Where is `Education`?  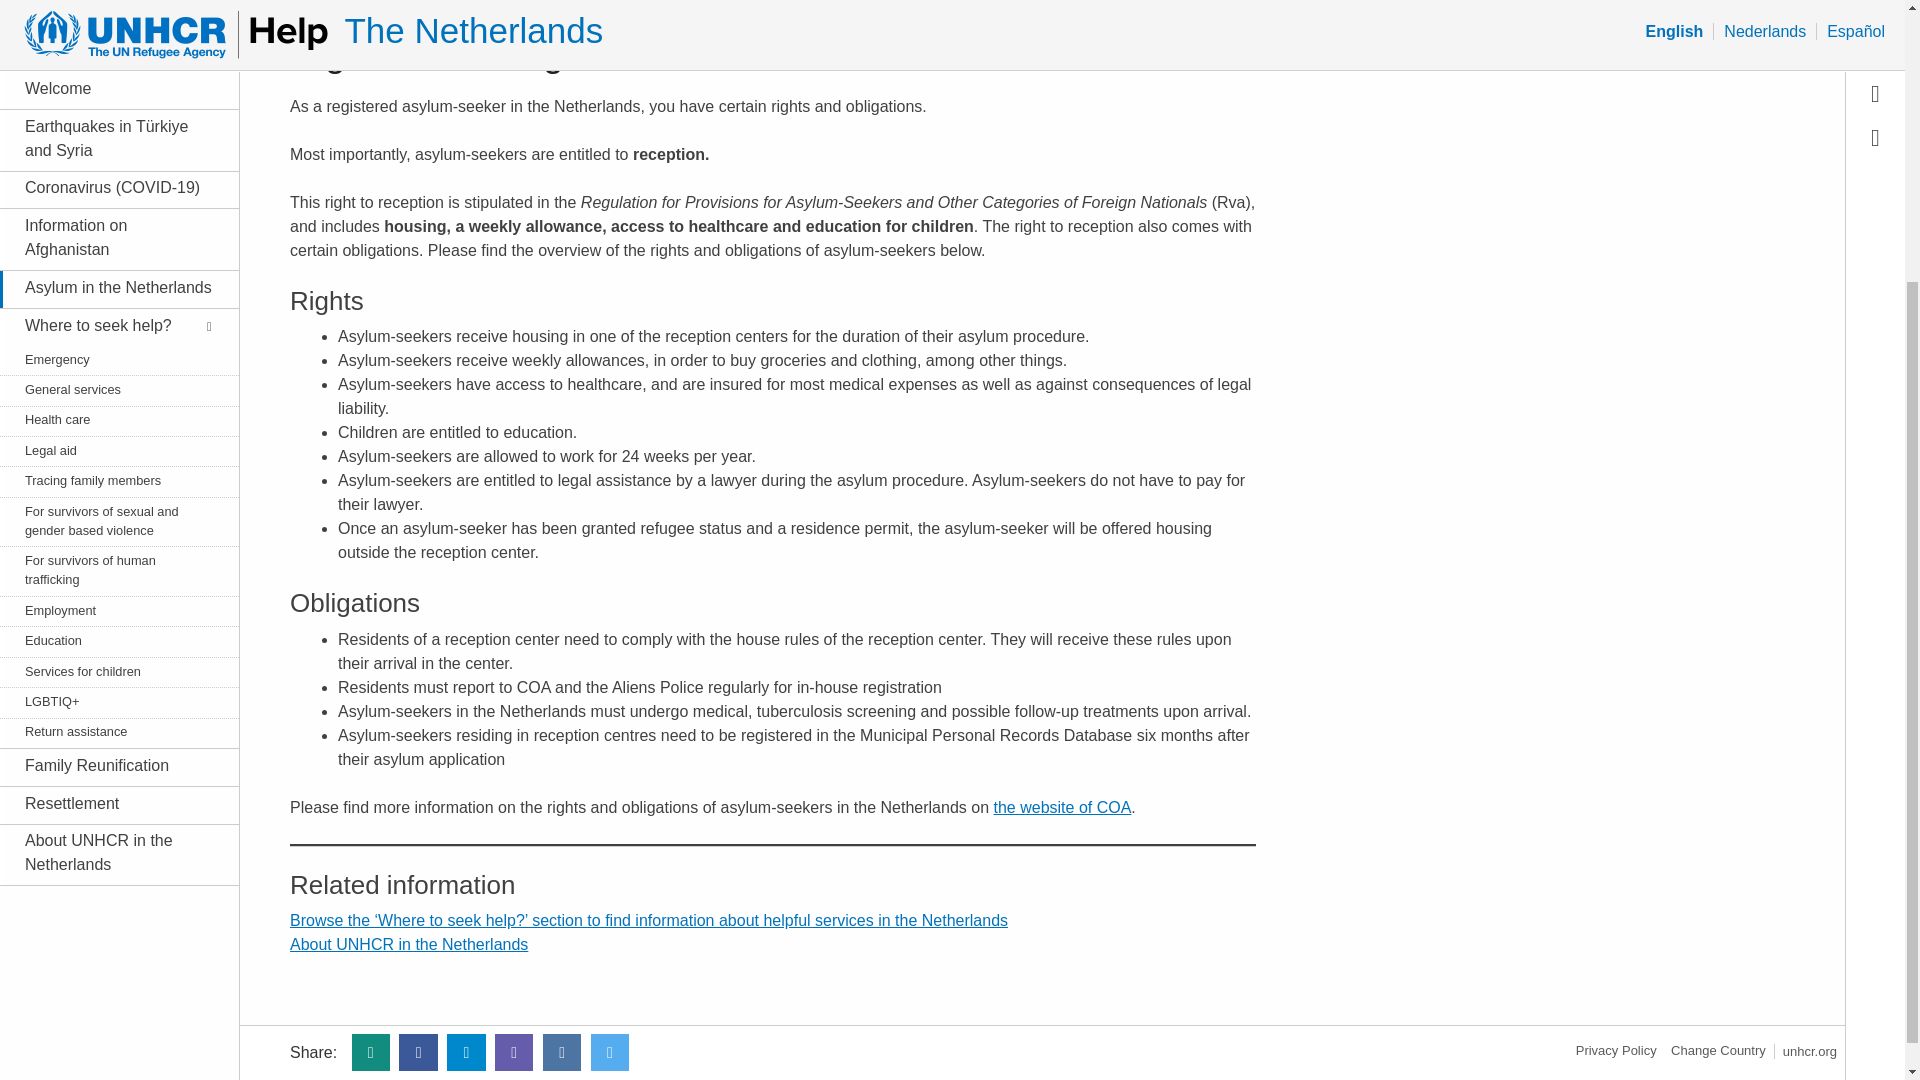
Education is located at coordinates (108, 258).